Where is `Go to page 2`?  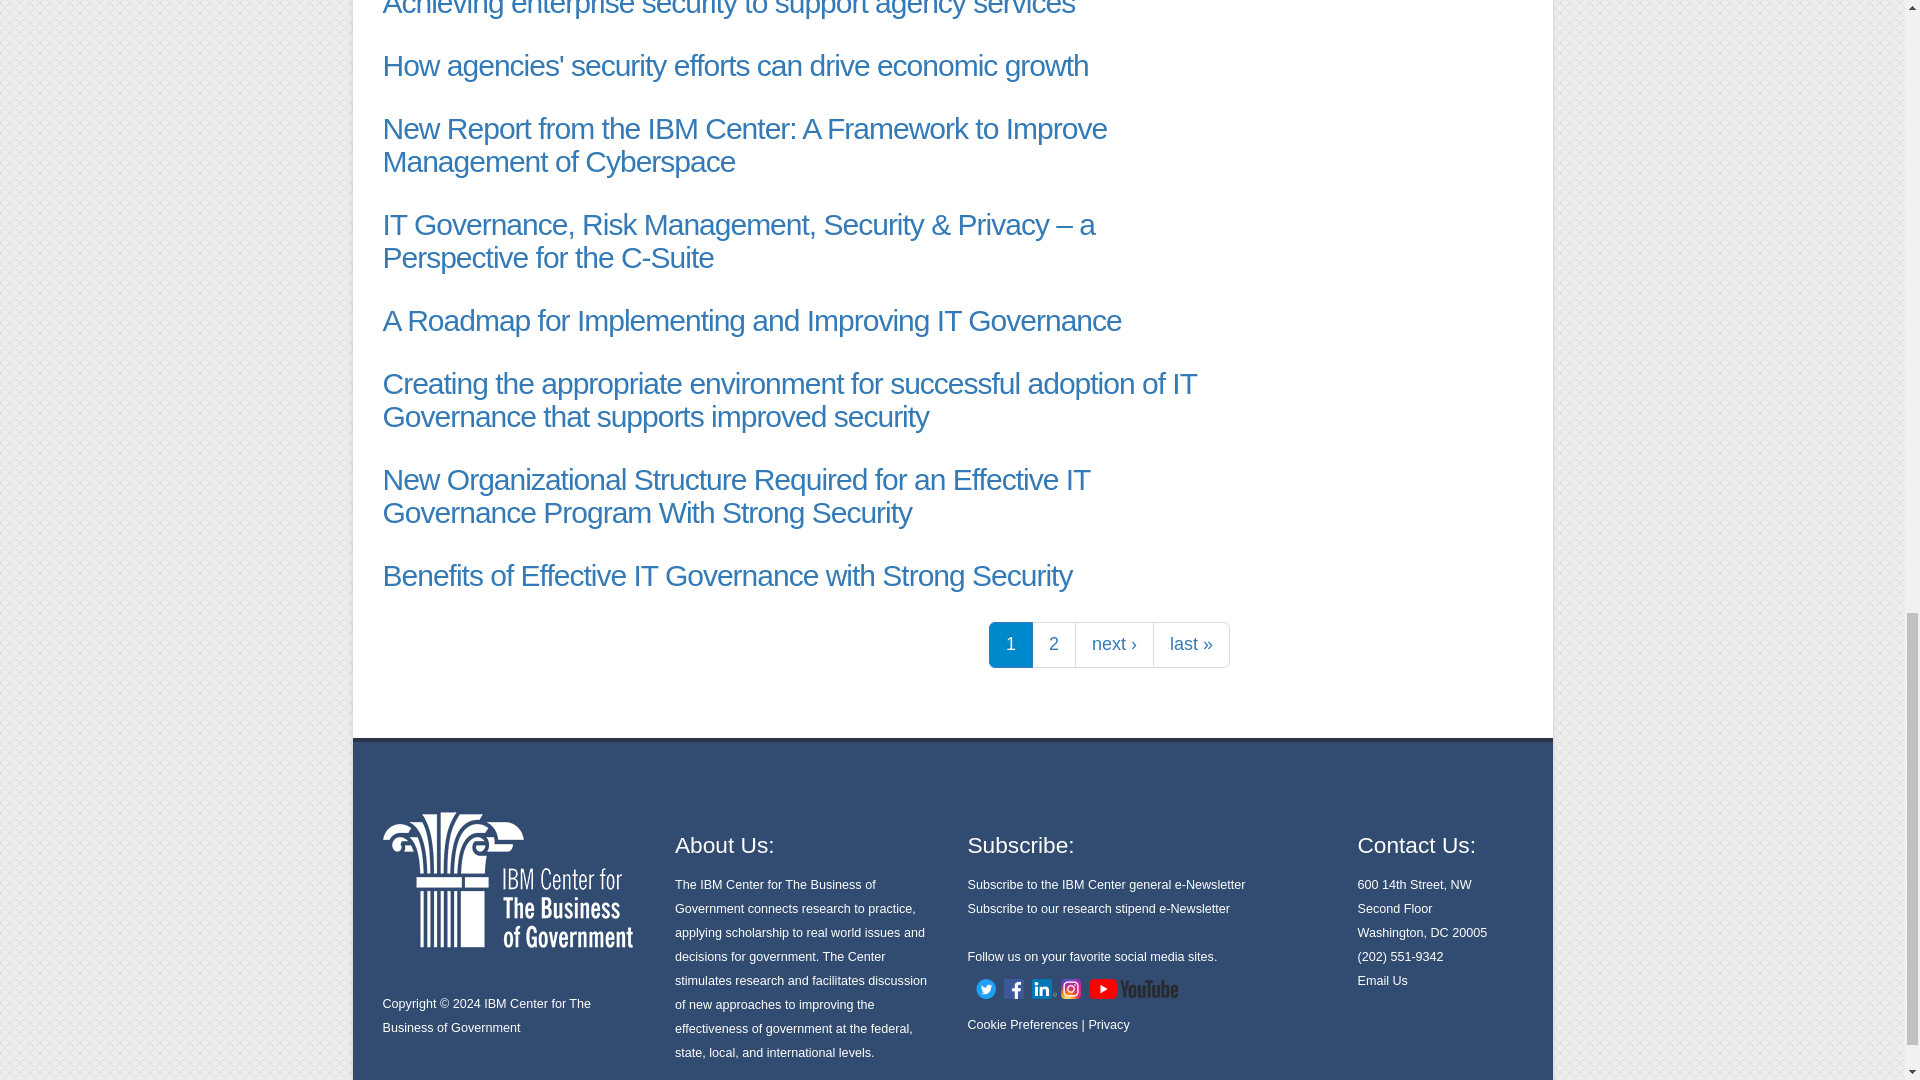 Go to page 2 is located at coordinates (1054, 645).